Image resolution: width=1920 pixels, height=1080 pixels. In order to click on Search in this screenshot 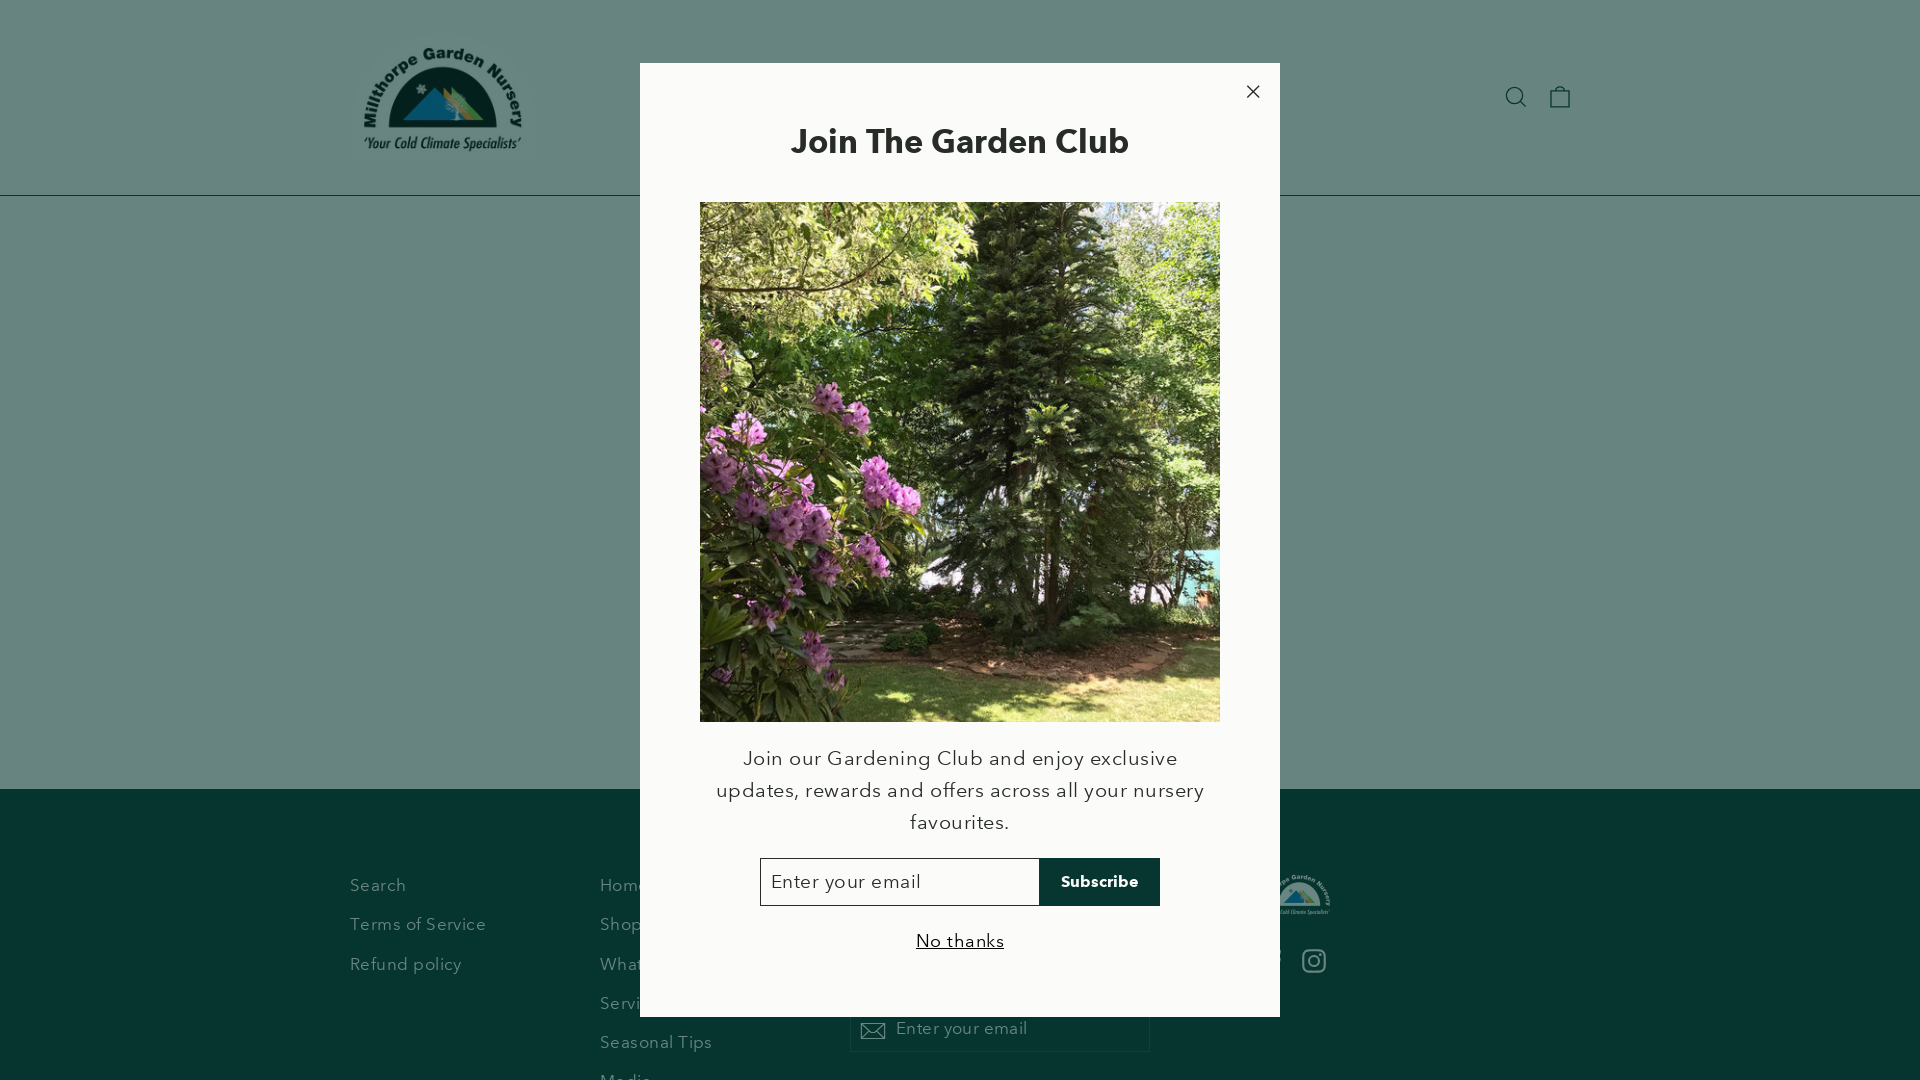, I will do `click(1516, 97)`.